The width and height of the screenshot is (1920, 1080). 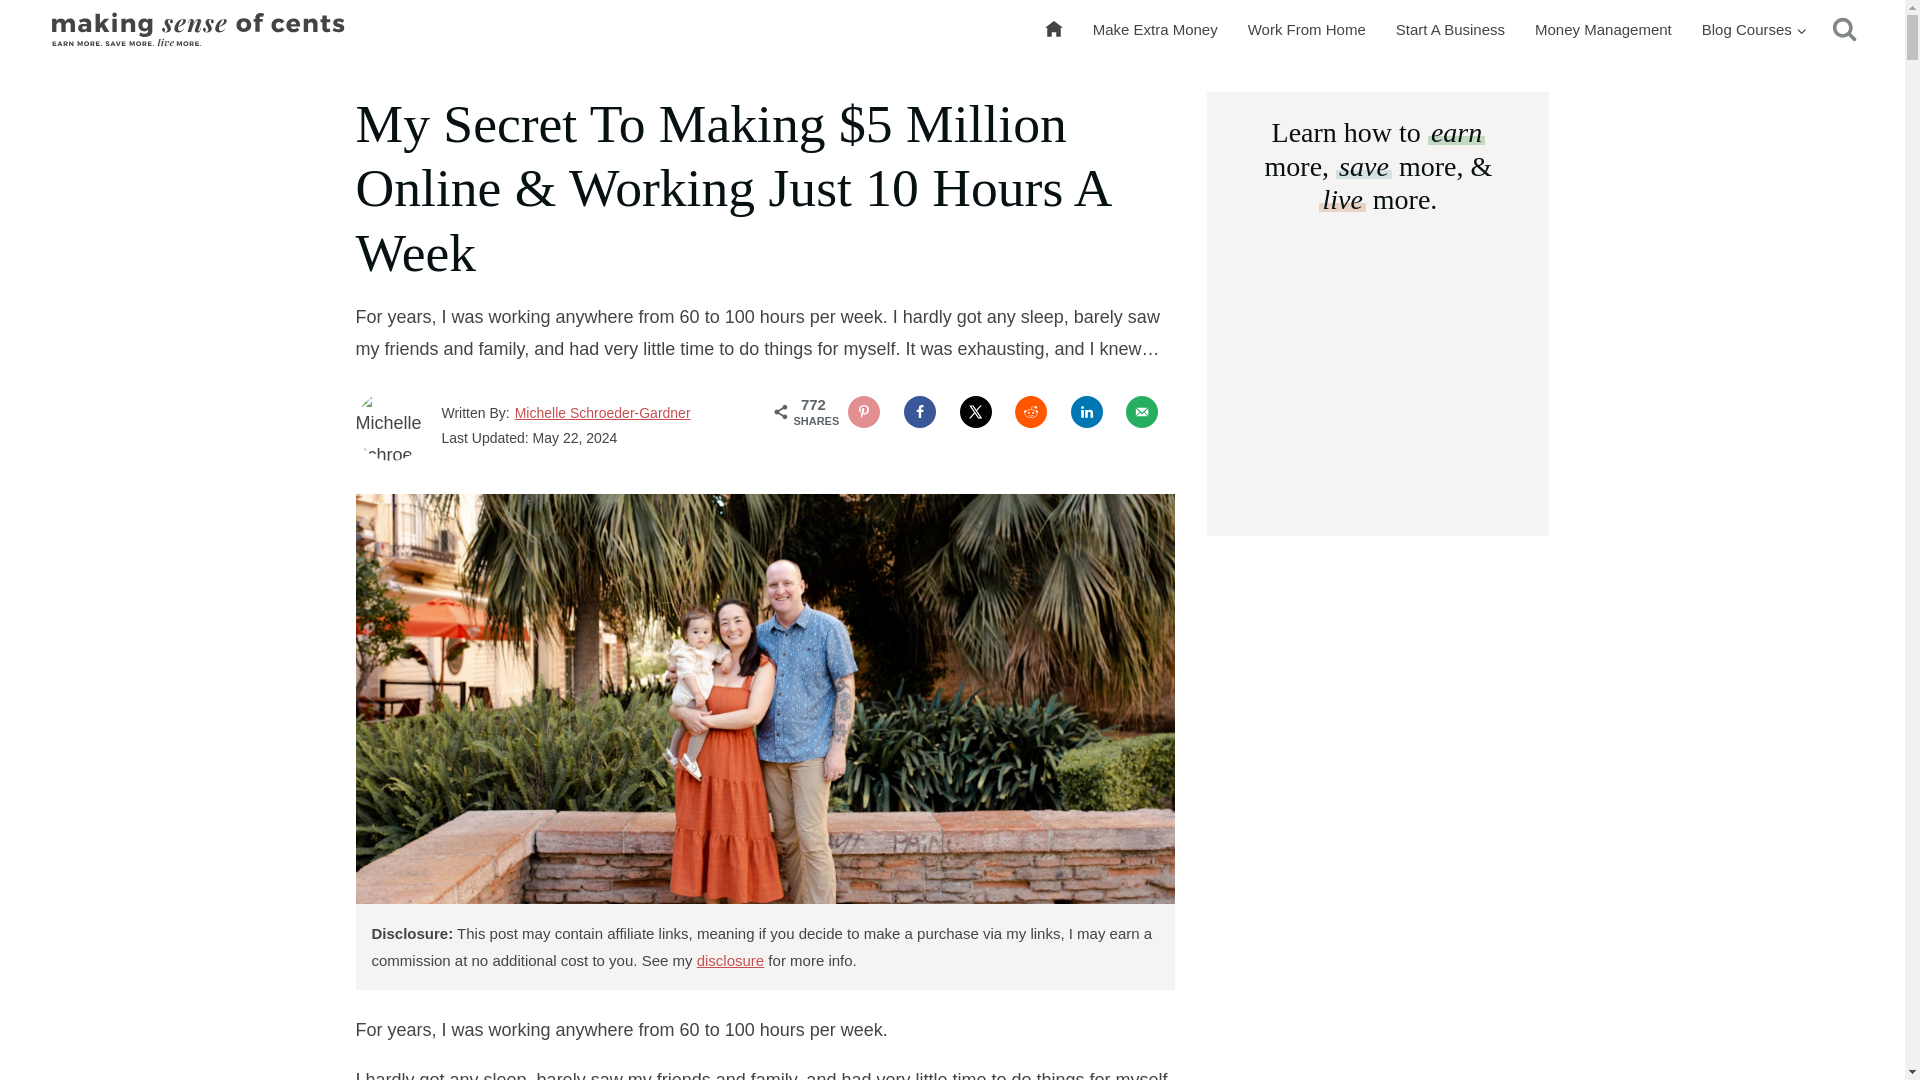 What do you see at coordinates (730, 960) in the screenshot?
I see `disclosure` at bounding box center [730, 960].